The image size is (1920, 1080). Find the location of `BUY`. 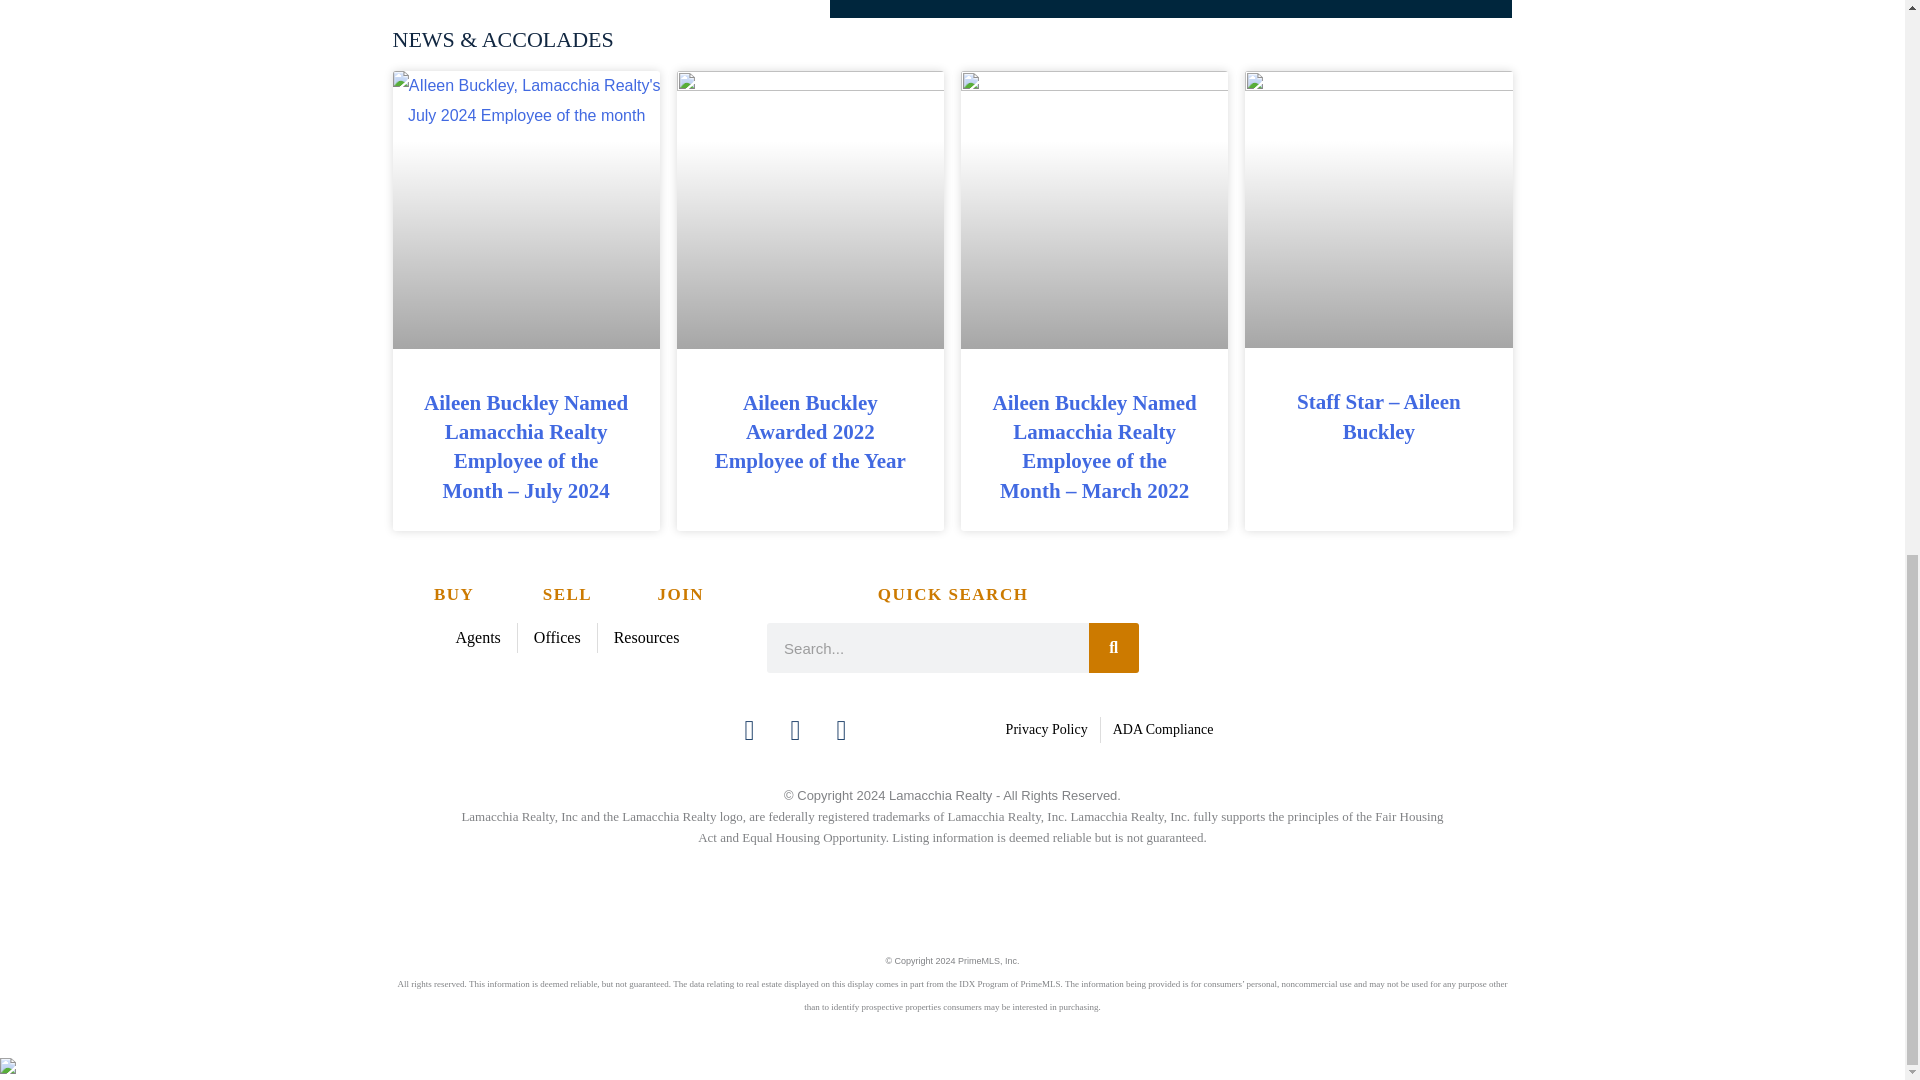

BUY is located at coordinates (454, 594).